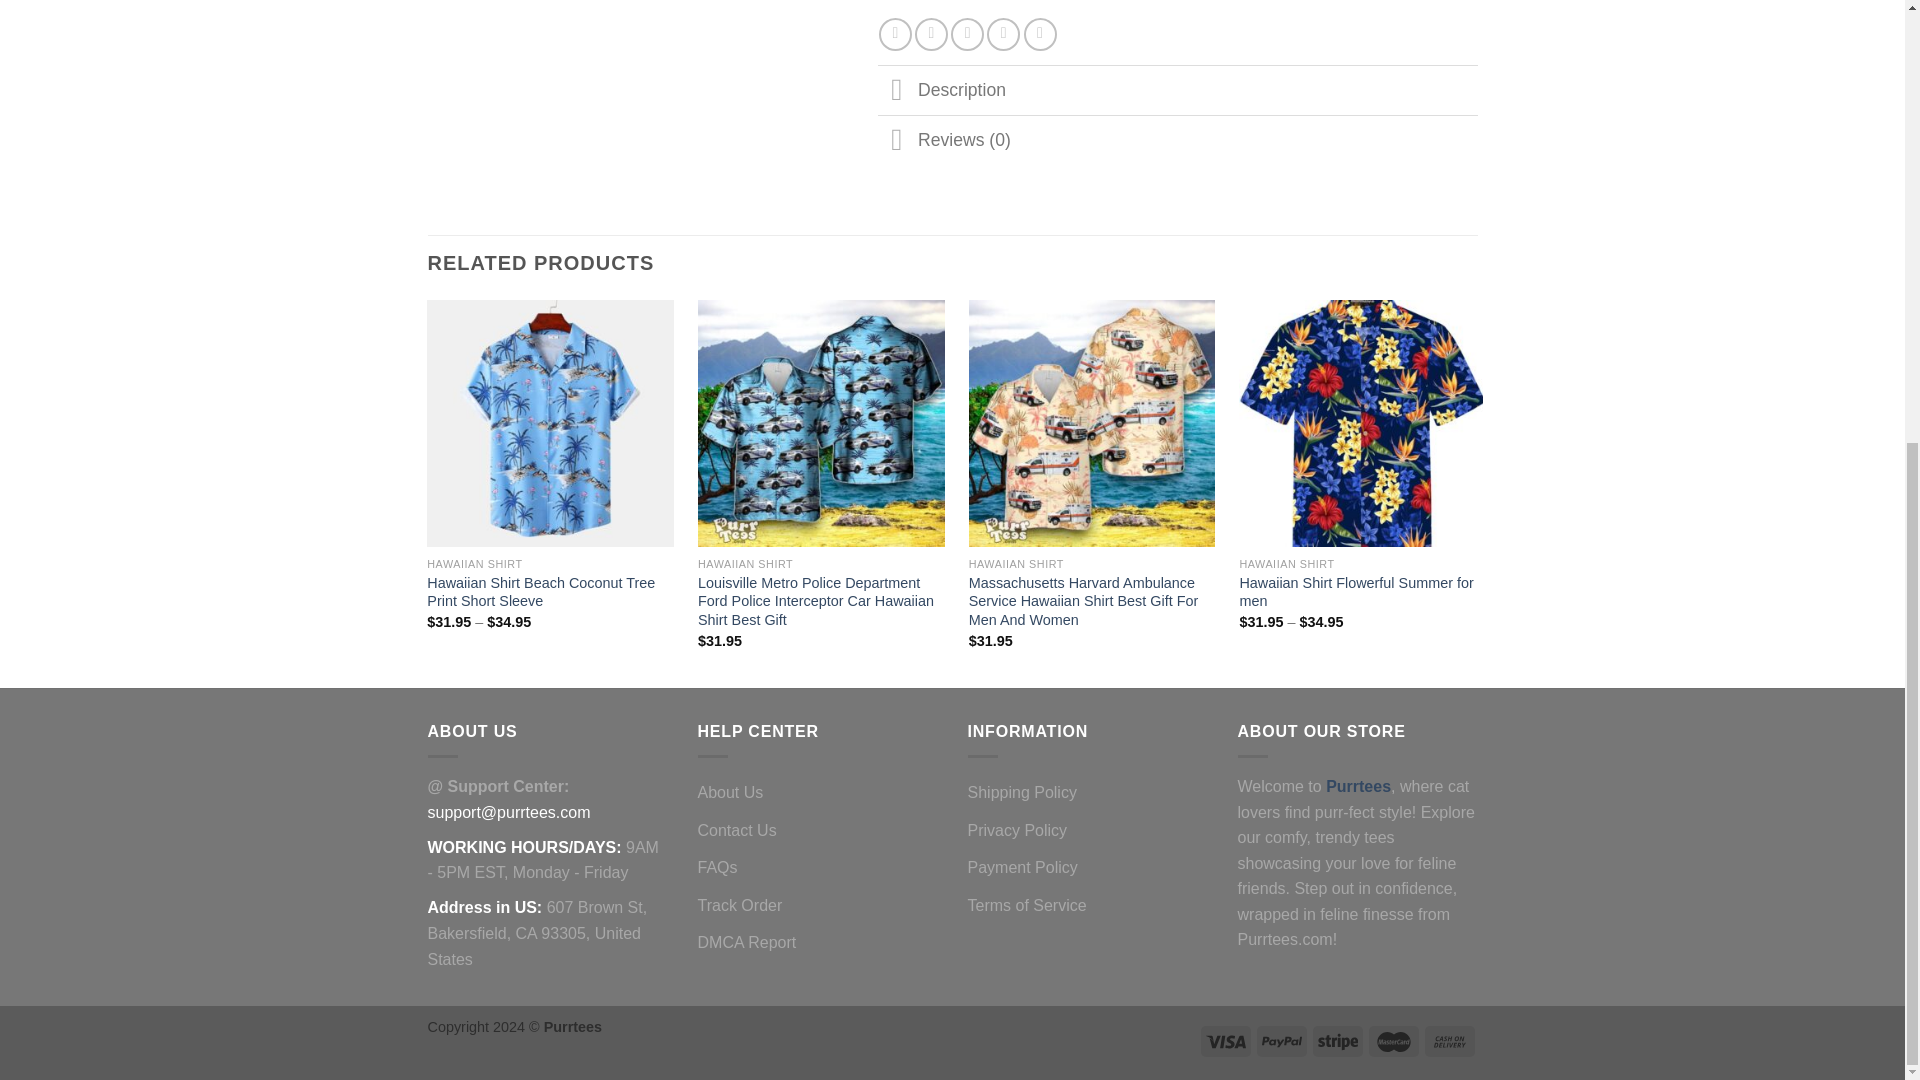  Describe the element at coordinates (1178, 89) in the screenshot. I see `Description` at that location.